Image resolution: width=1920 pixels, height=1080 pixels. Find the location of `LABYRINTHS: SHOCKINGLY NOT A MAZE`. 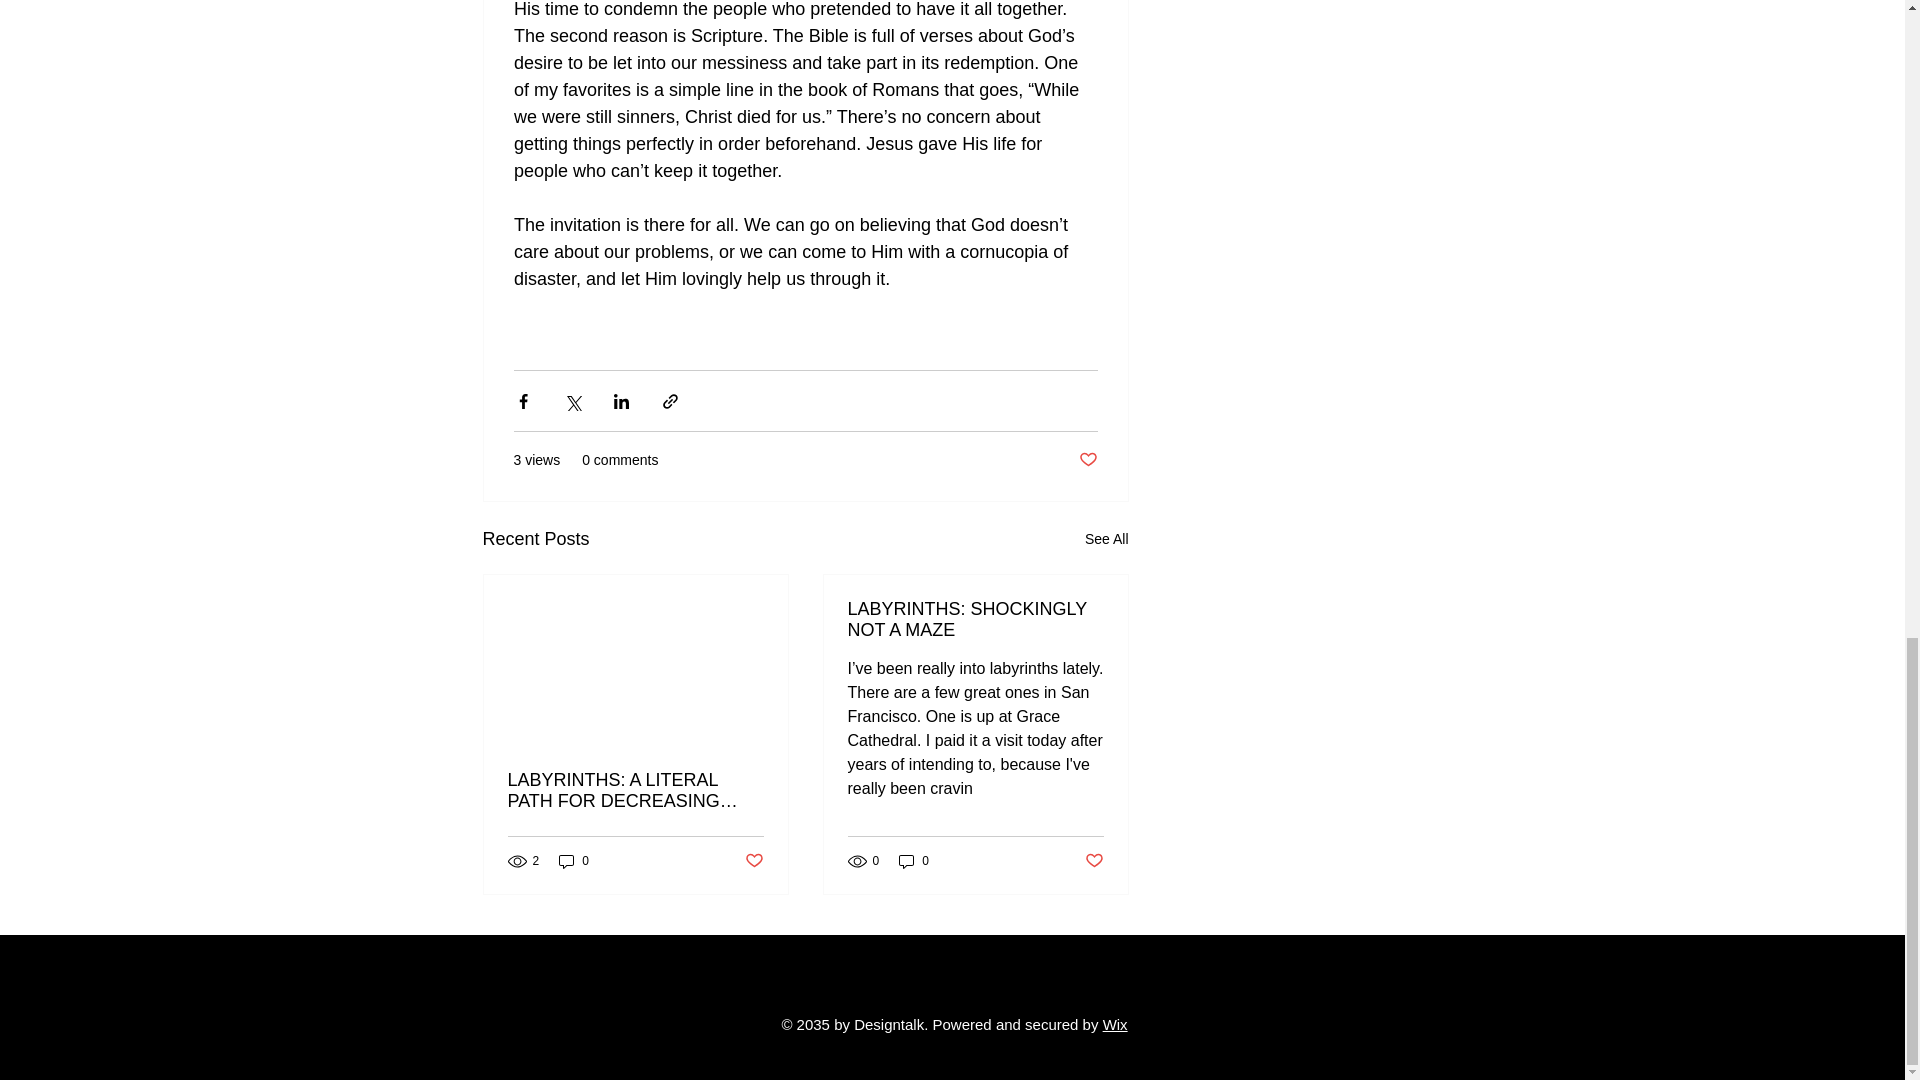

LABYRINTHS: SHOCKINGLY NOT A MAZE is located at coordinates (976, 620).